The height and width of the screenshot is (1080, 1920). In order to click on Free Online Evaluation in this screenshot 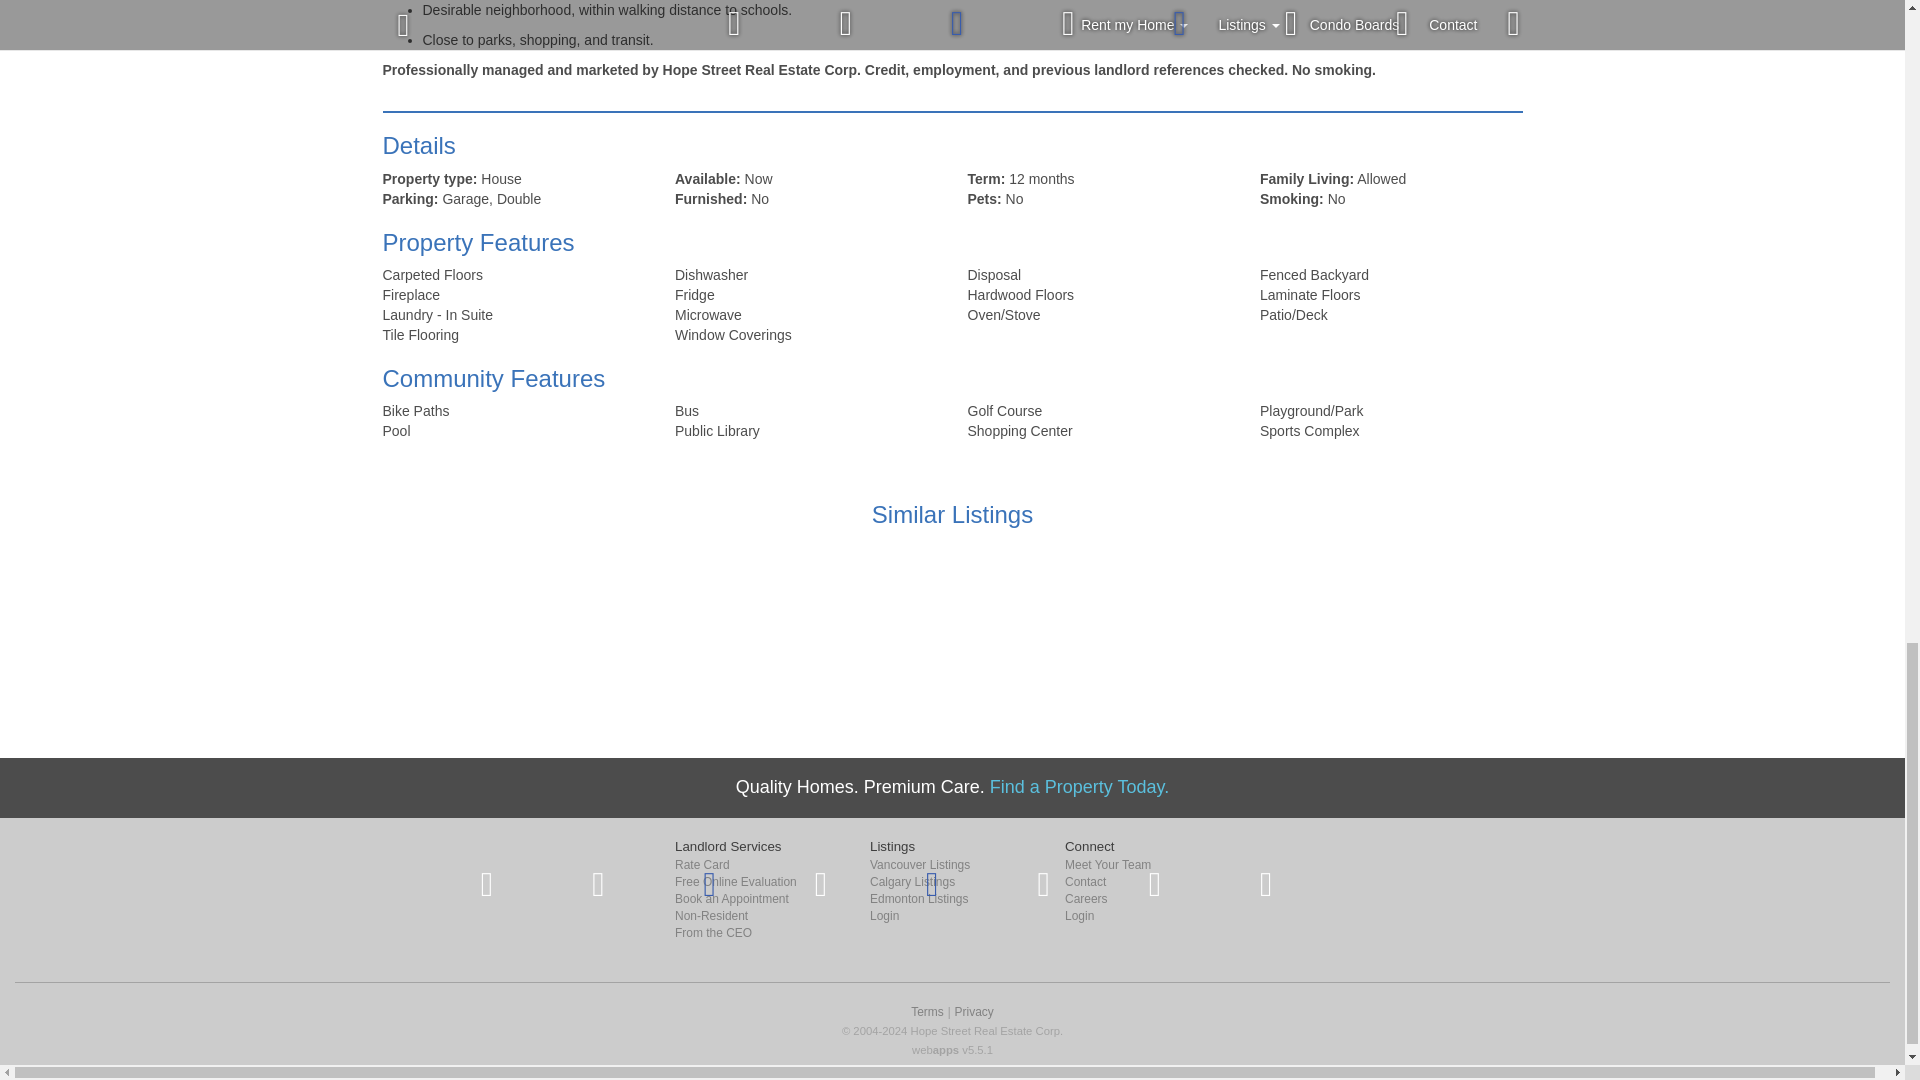, I will do `click(758, 882)`.